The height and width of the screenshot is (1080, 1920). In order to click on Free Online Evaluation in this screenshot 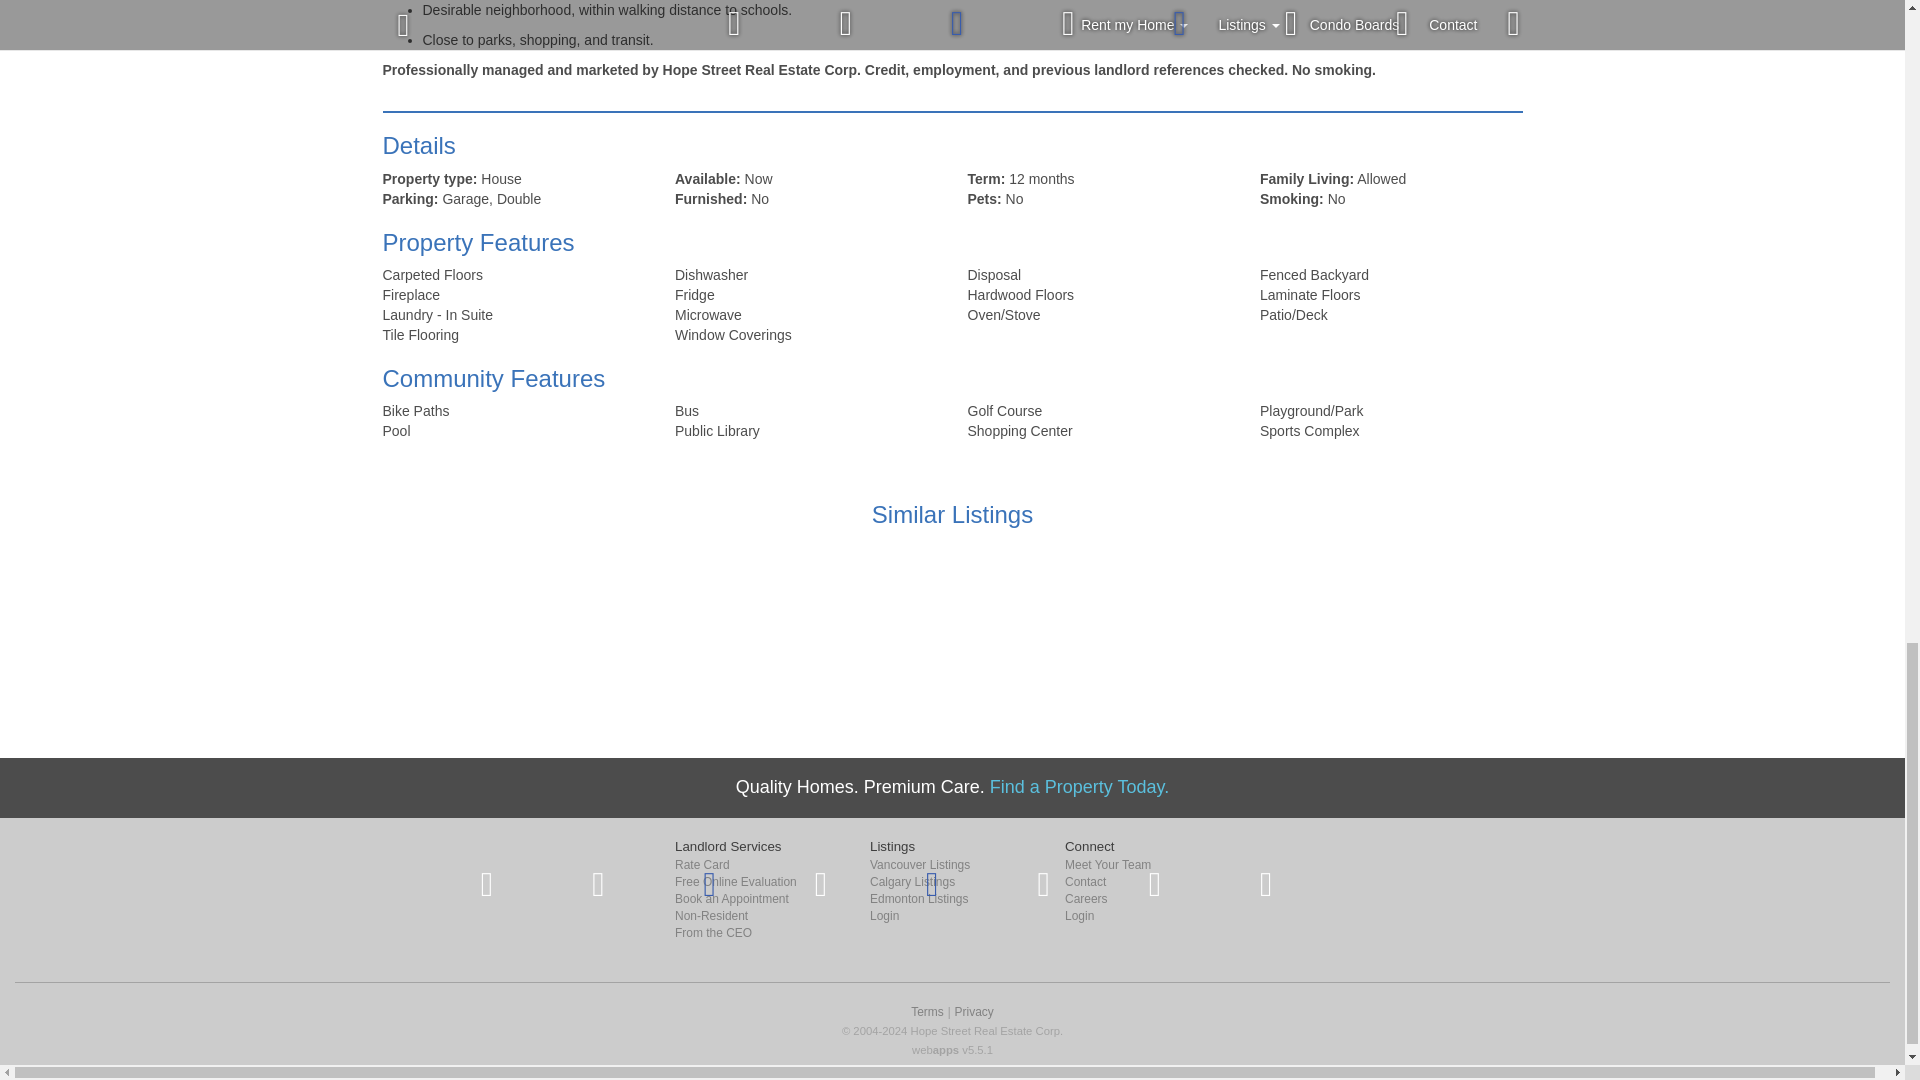, I will do `click(758, 882)`.